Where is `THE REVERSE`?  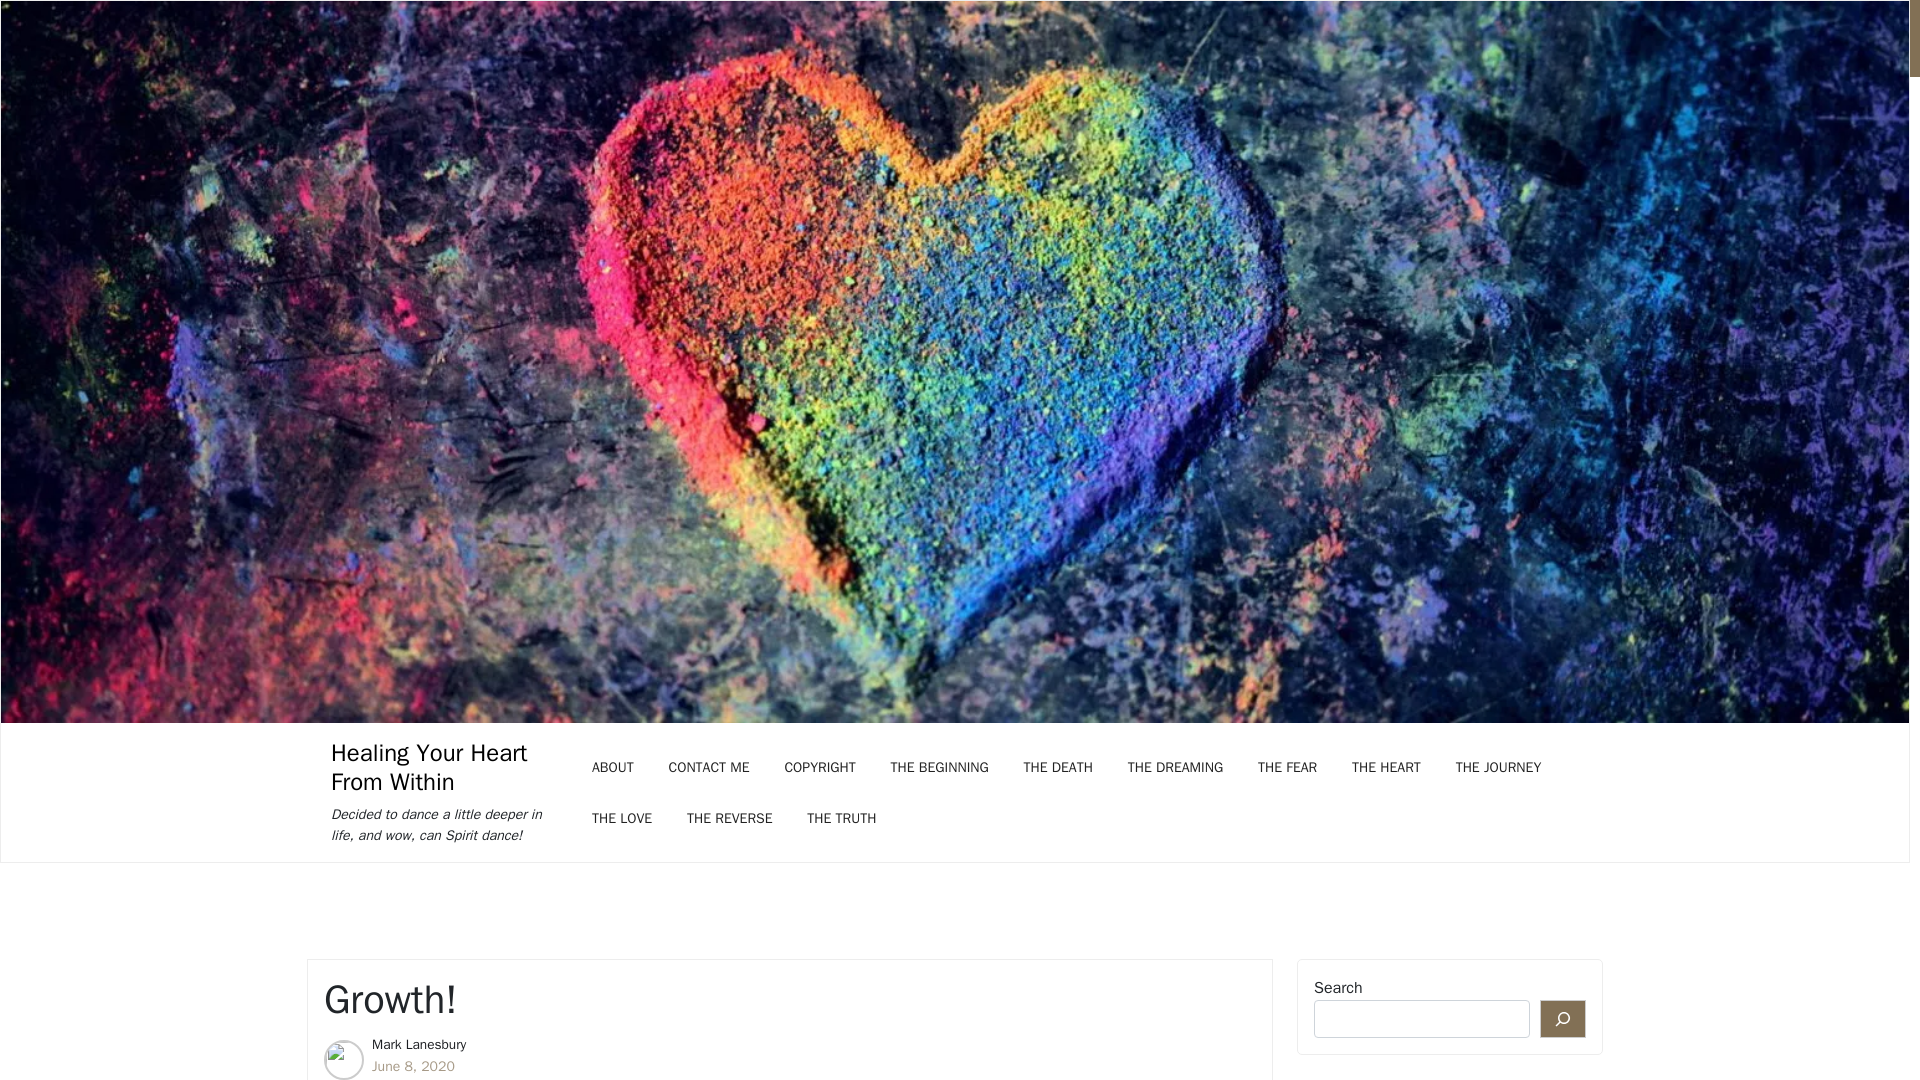 THE REVERSE is located at coordinates (730, 817).